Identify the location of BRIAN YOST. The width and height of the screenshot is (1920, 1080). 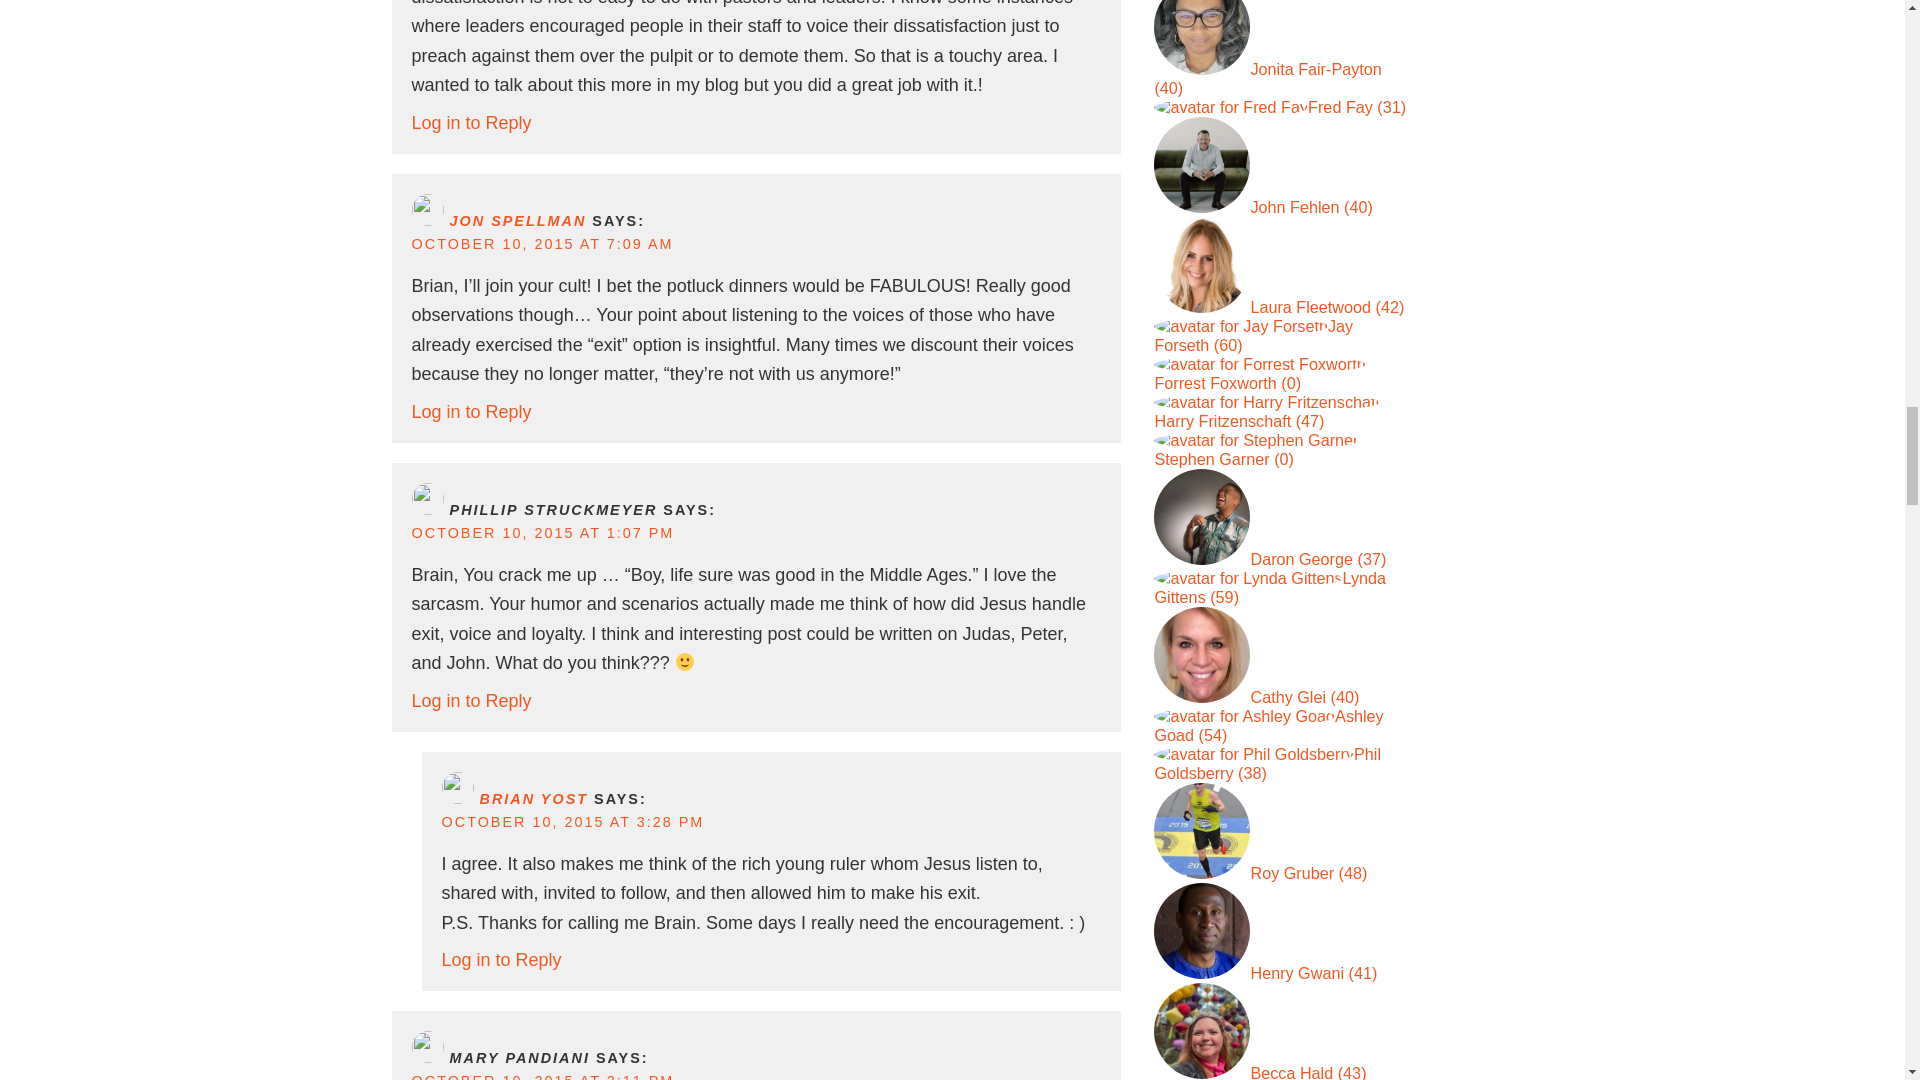
(534, 798).